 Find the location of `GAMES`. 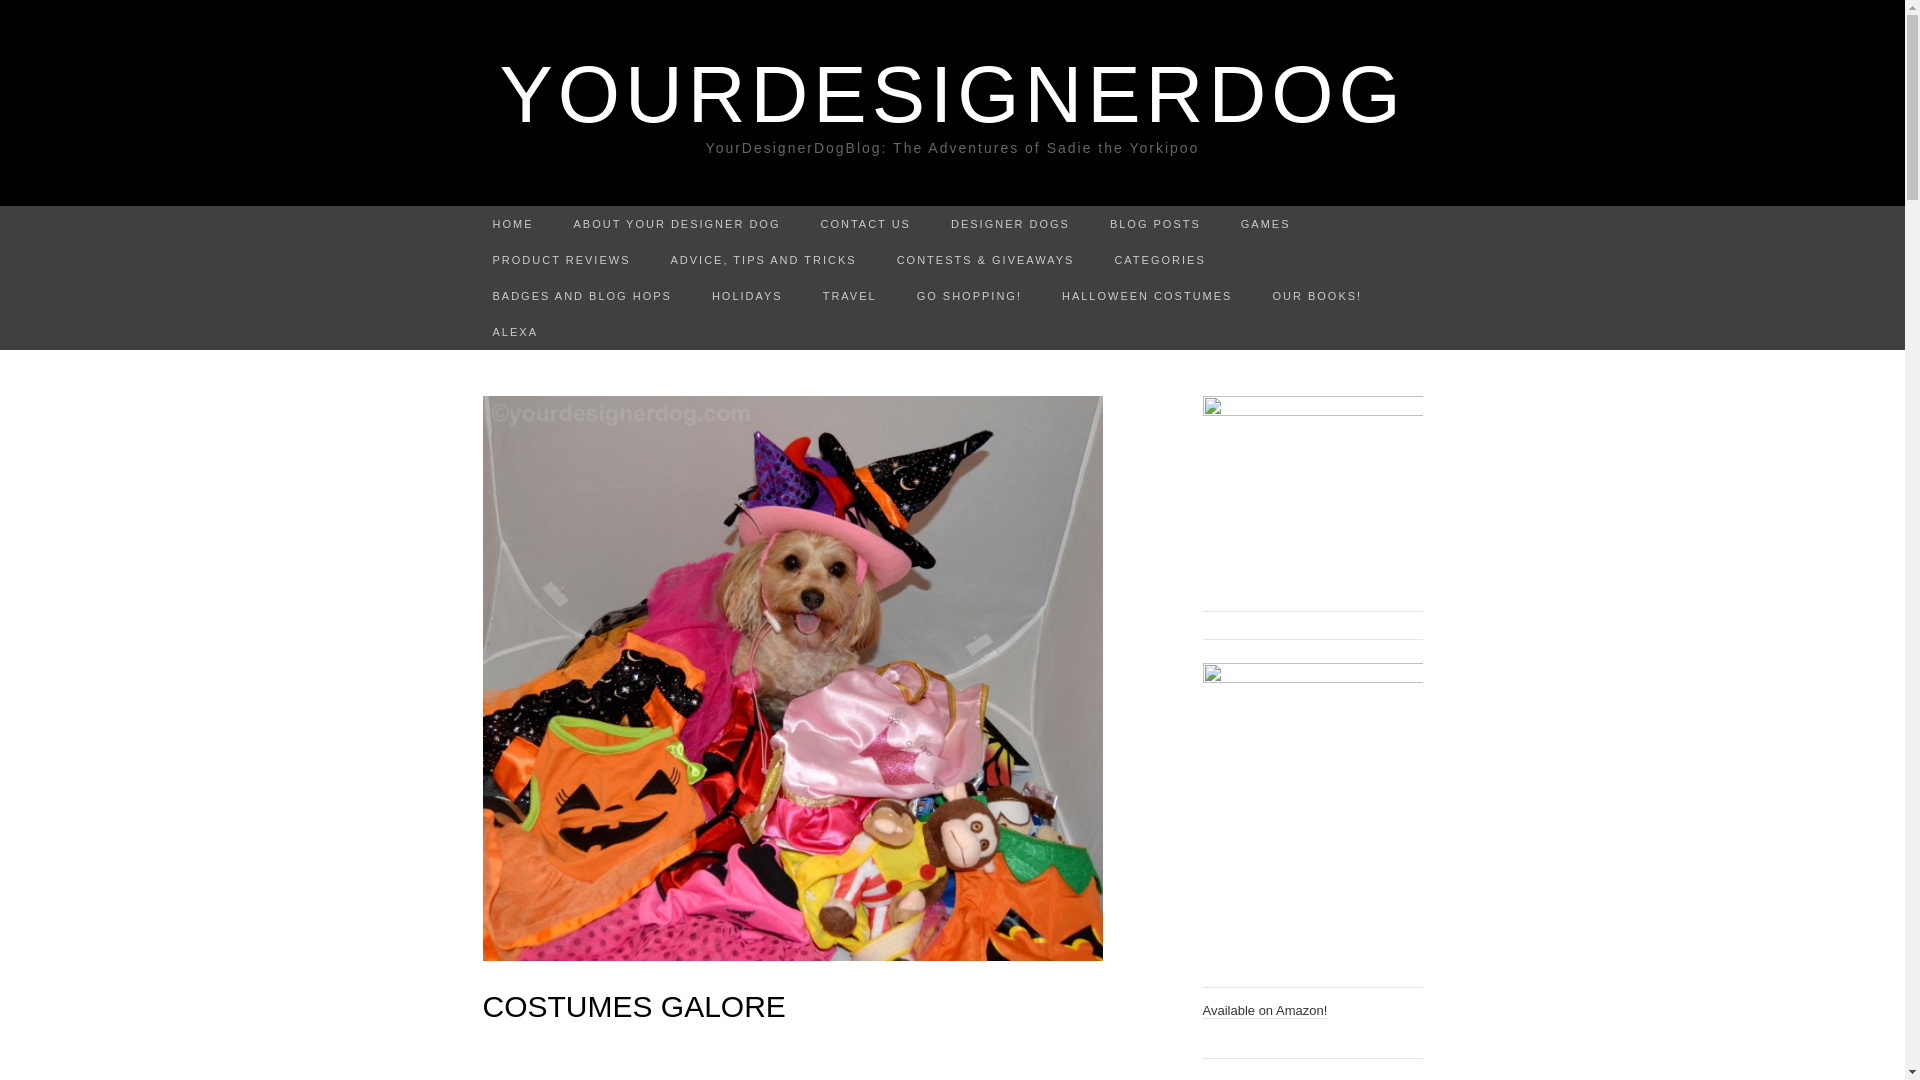

GAMES is located at coordinates (1266, 224).